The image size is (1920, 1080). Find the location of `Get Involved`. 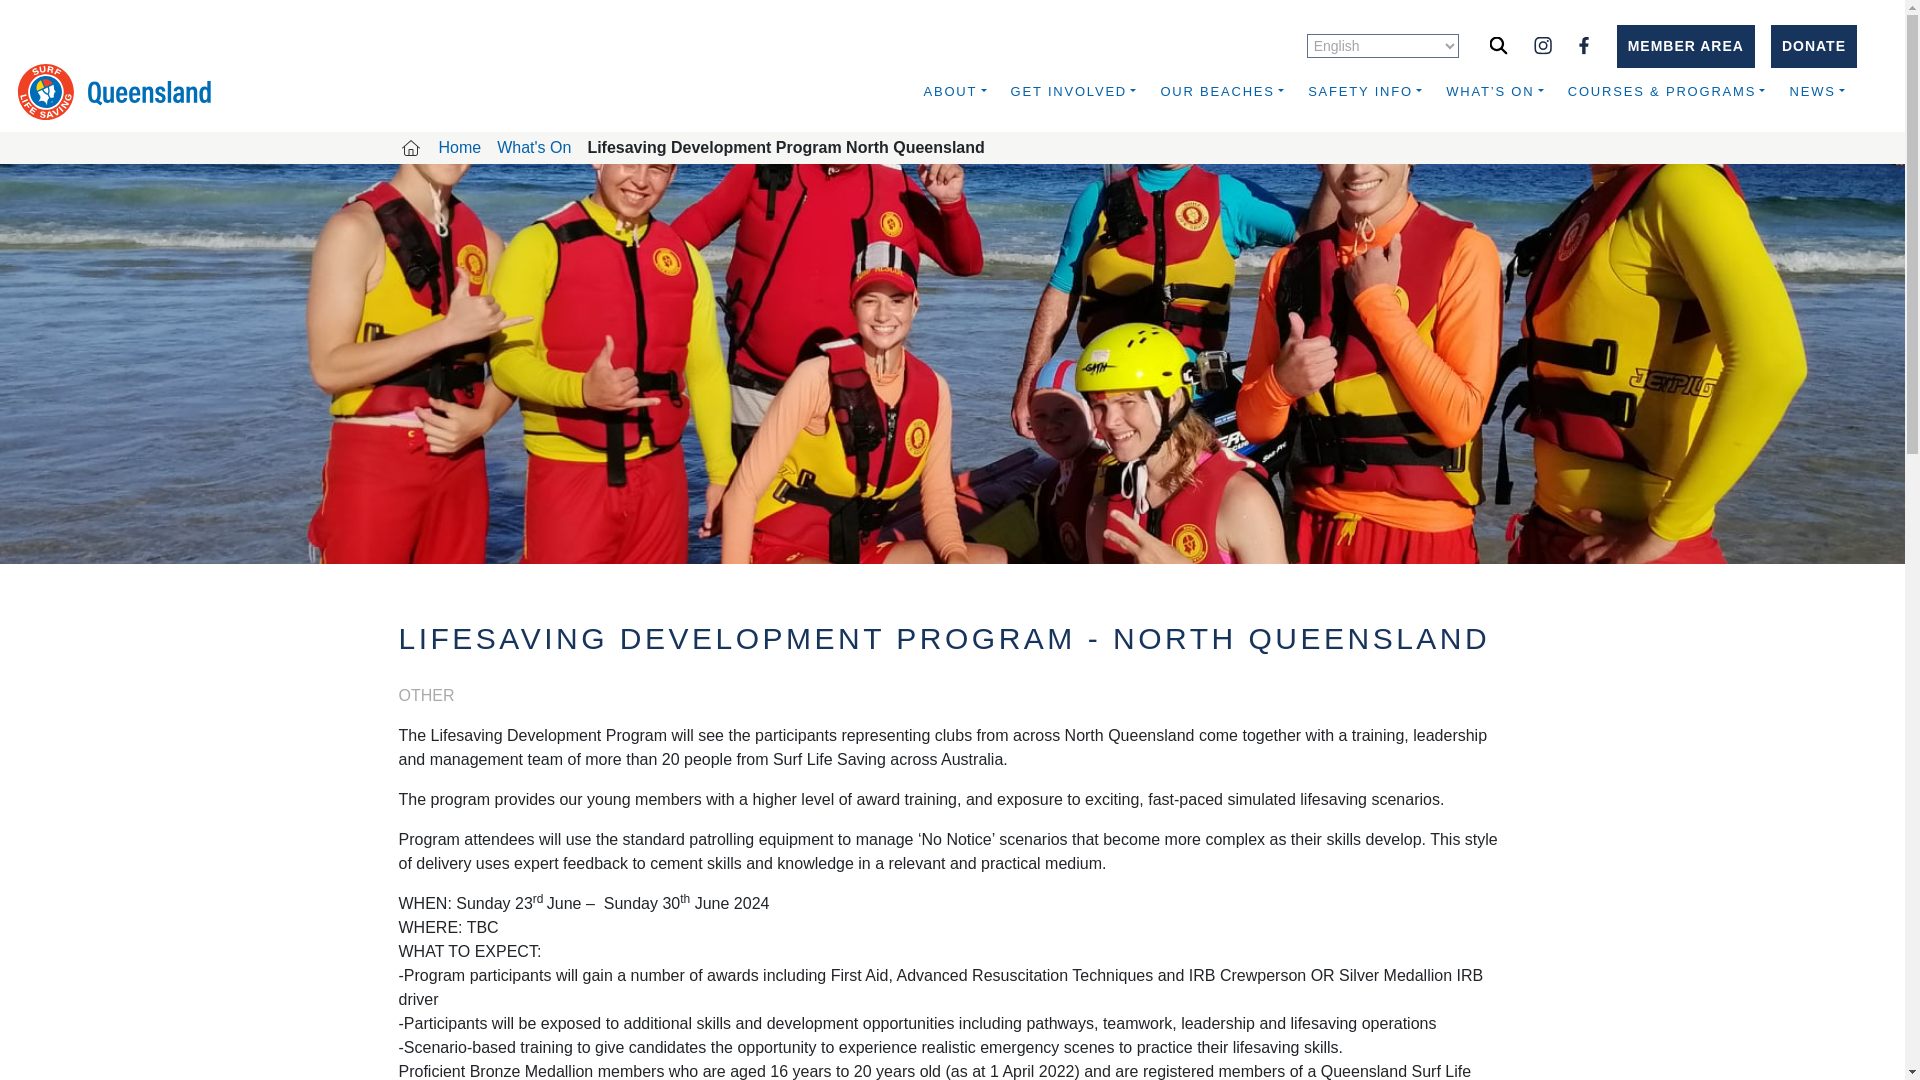

Get Involved is located at coordinates (1073, 92).